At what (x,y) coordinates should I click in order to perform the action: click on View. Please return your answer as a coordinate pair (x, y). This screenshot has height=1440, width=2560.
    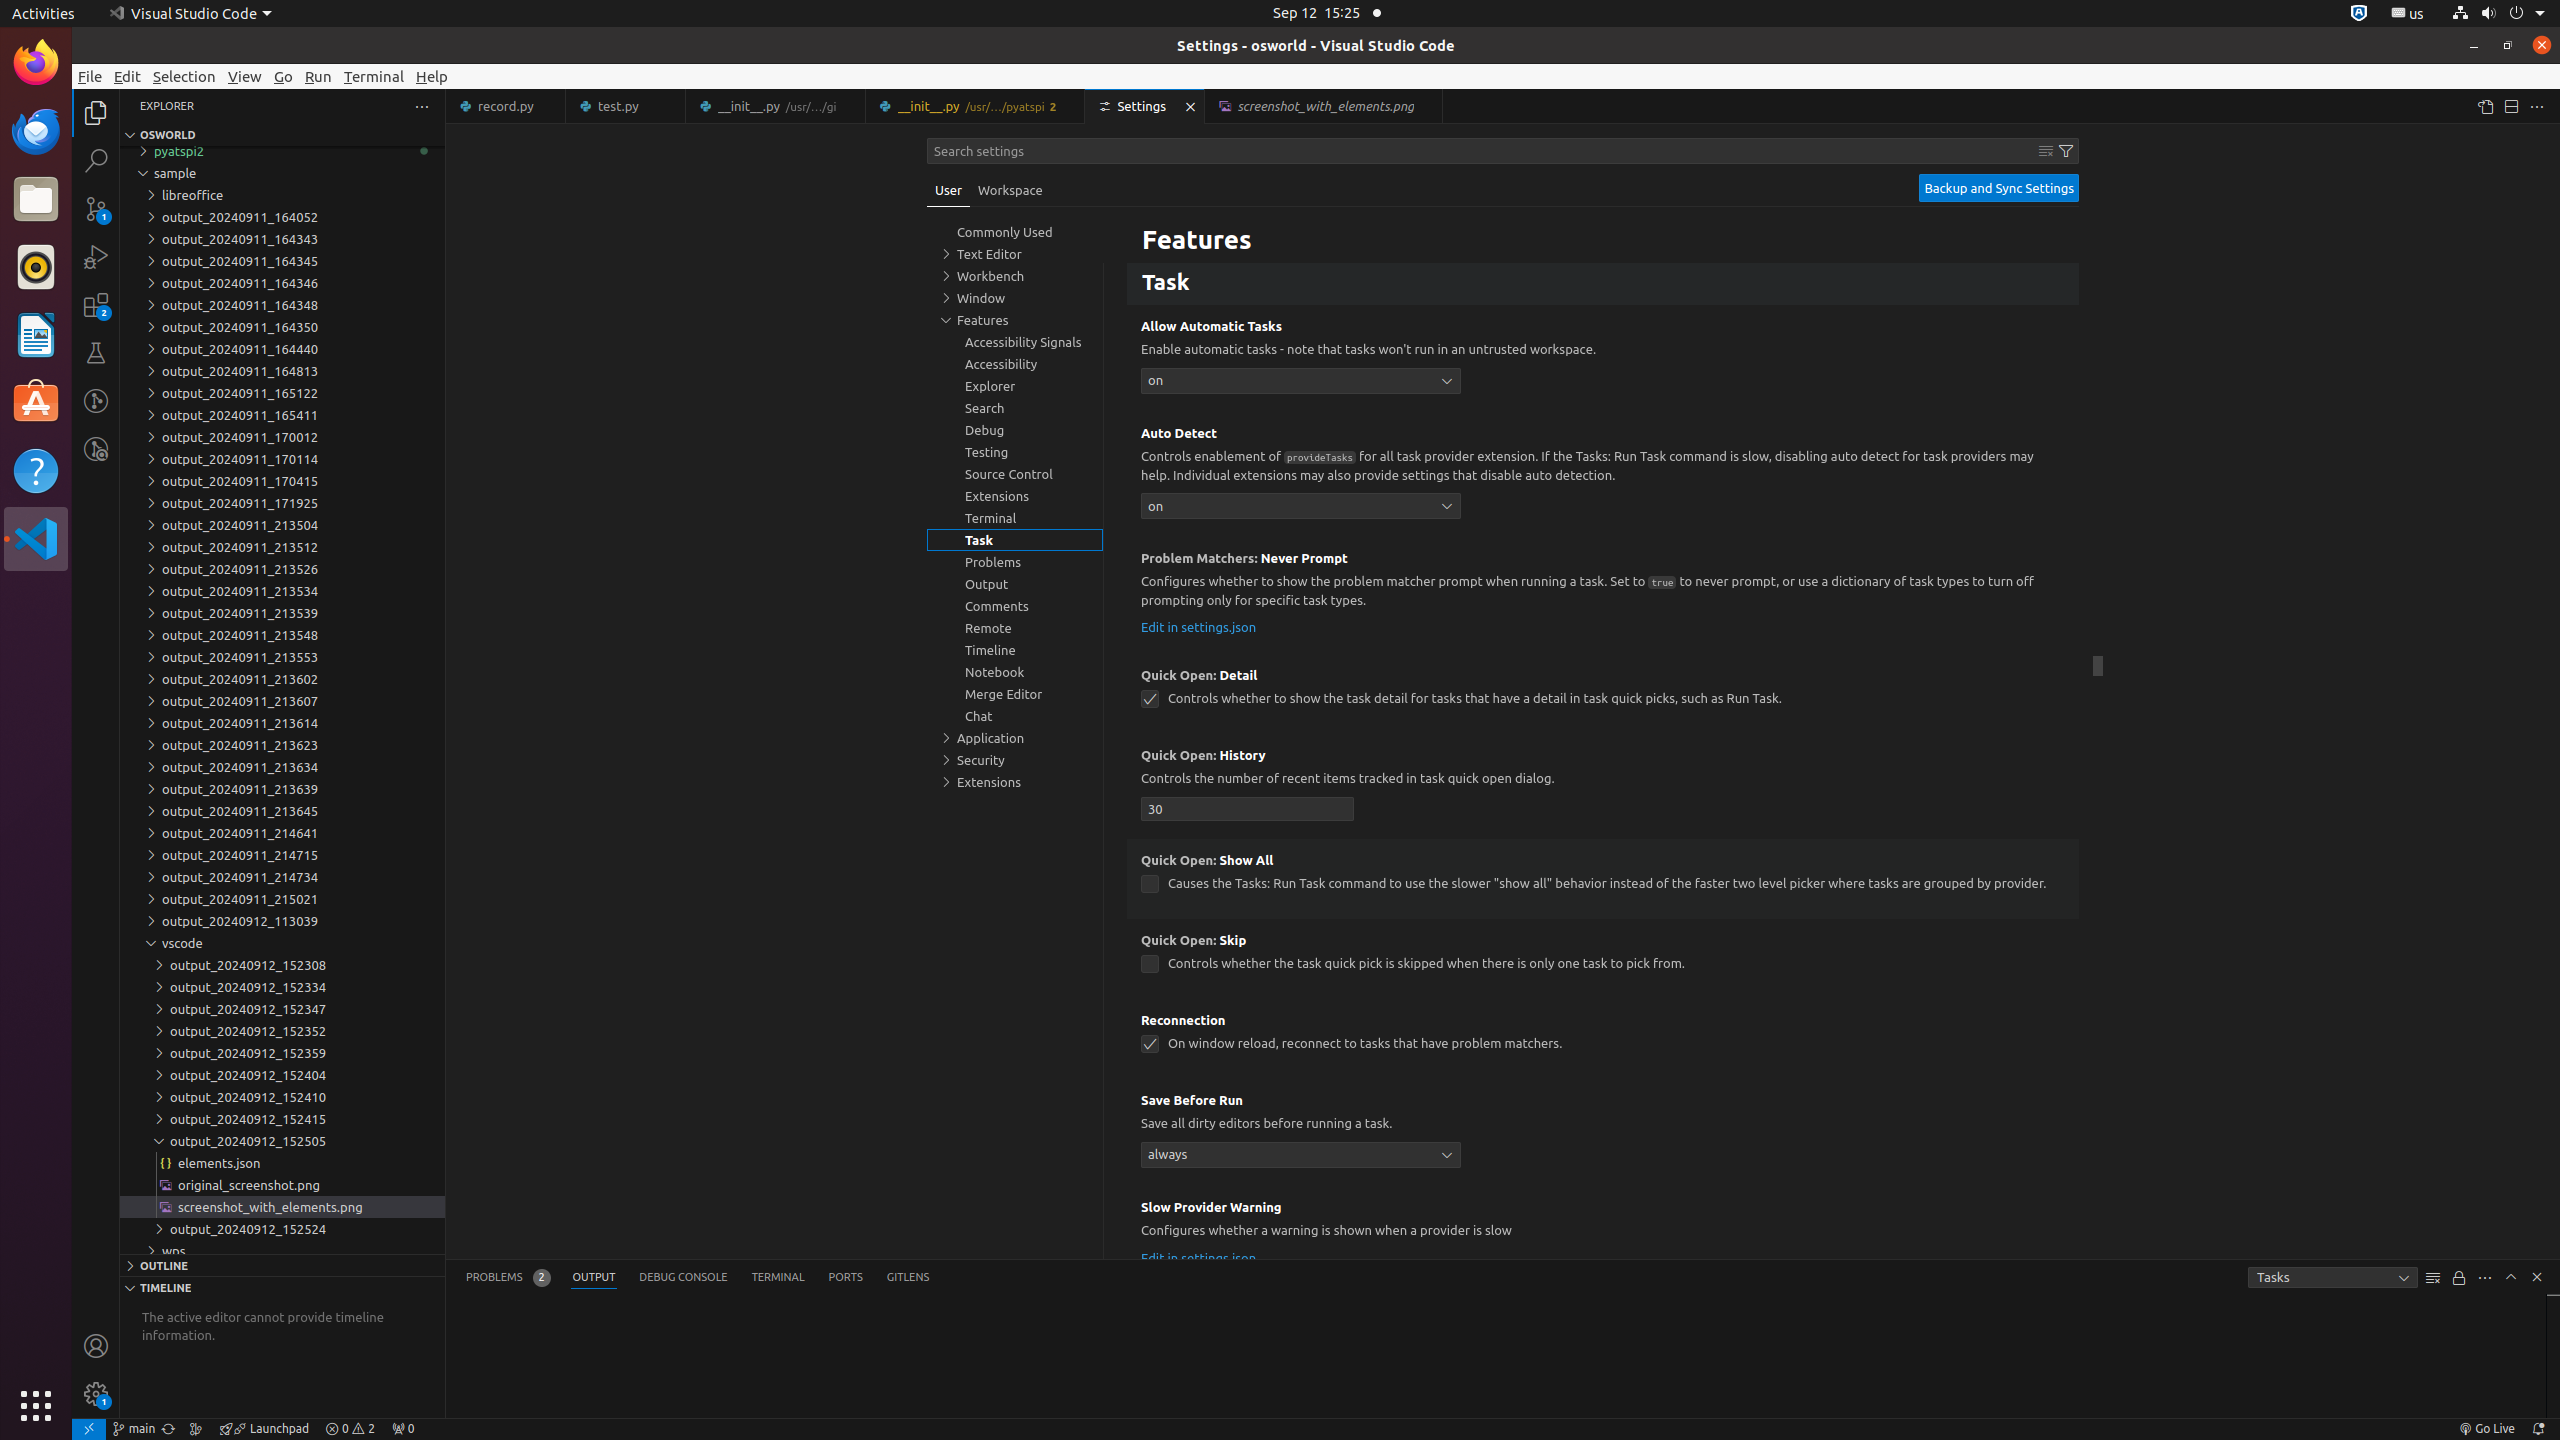
    Looking at the image, I should click on (245, 76).